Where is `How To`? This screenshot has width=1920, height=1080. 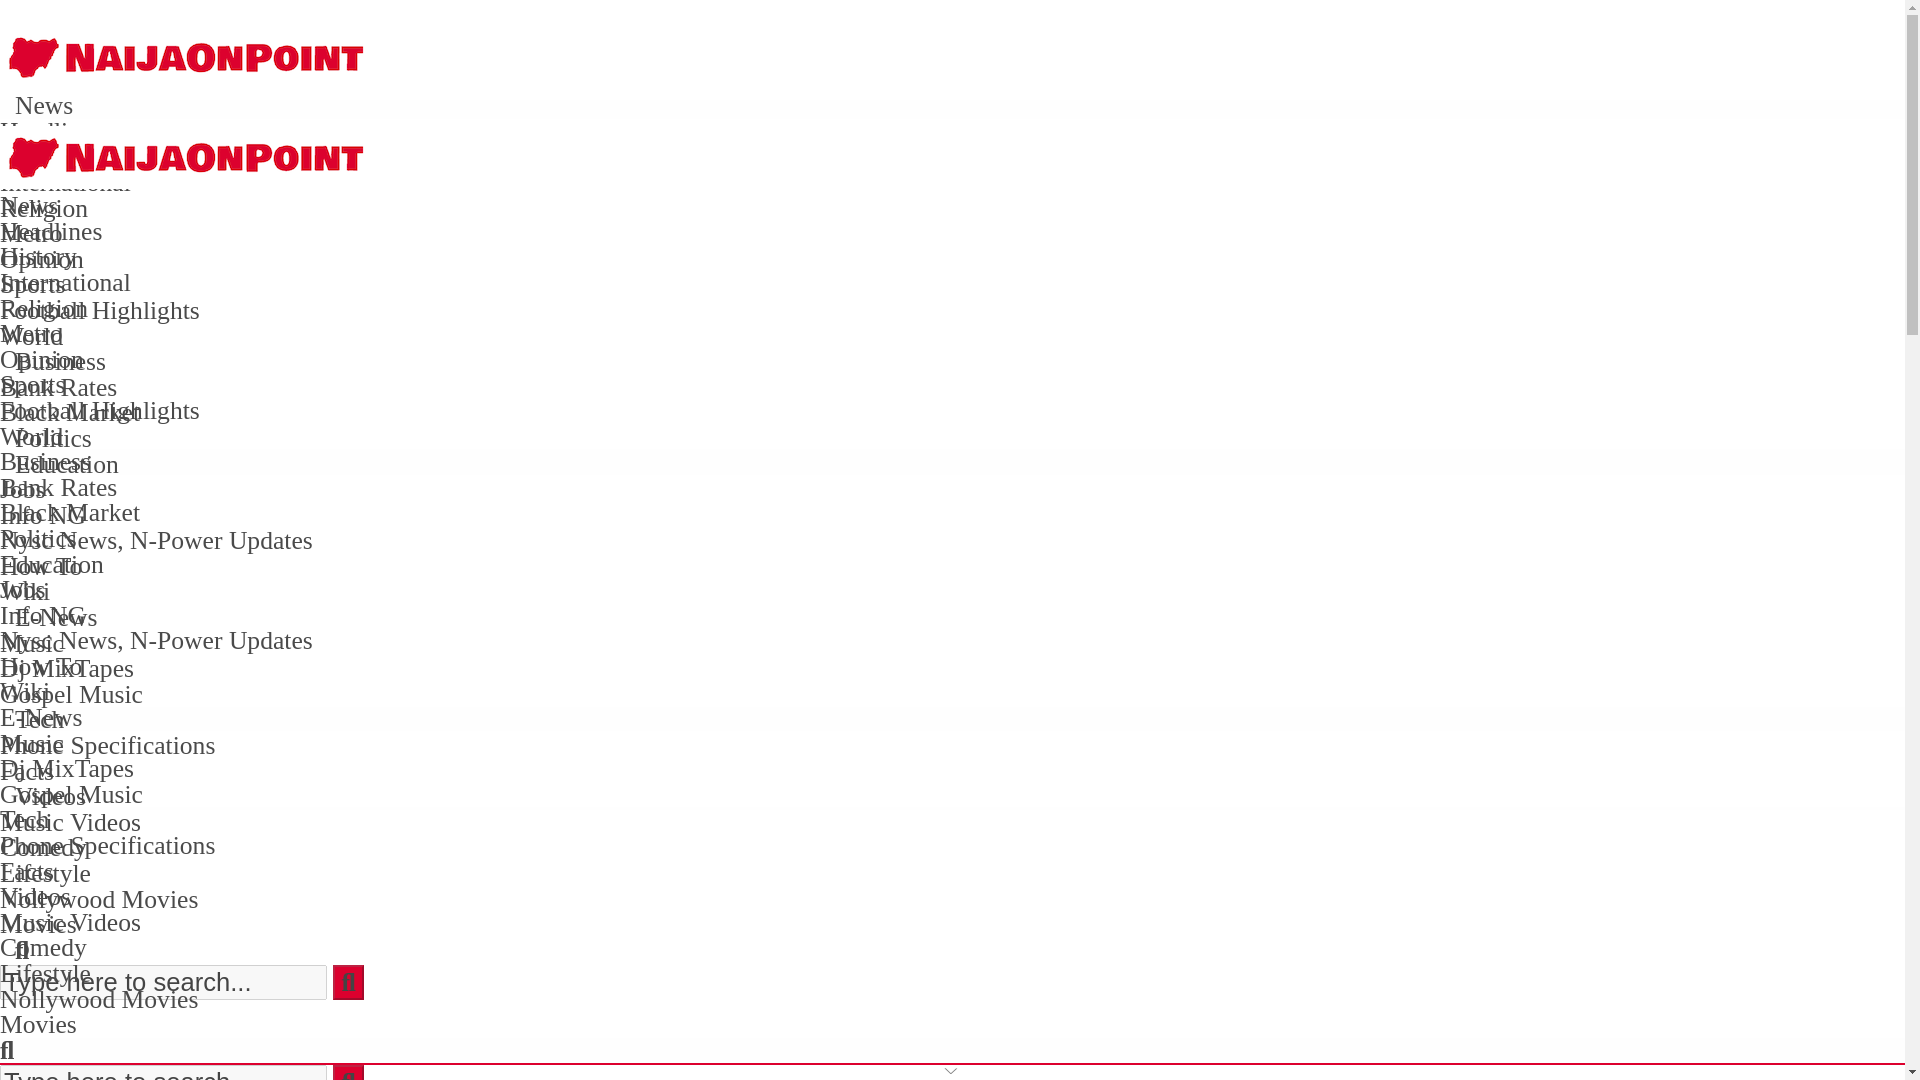
How To is located at coordinates (41, 566).